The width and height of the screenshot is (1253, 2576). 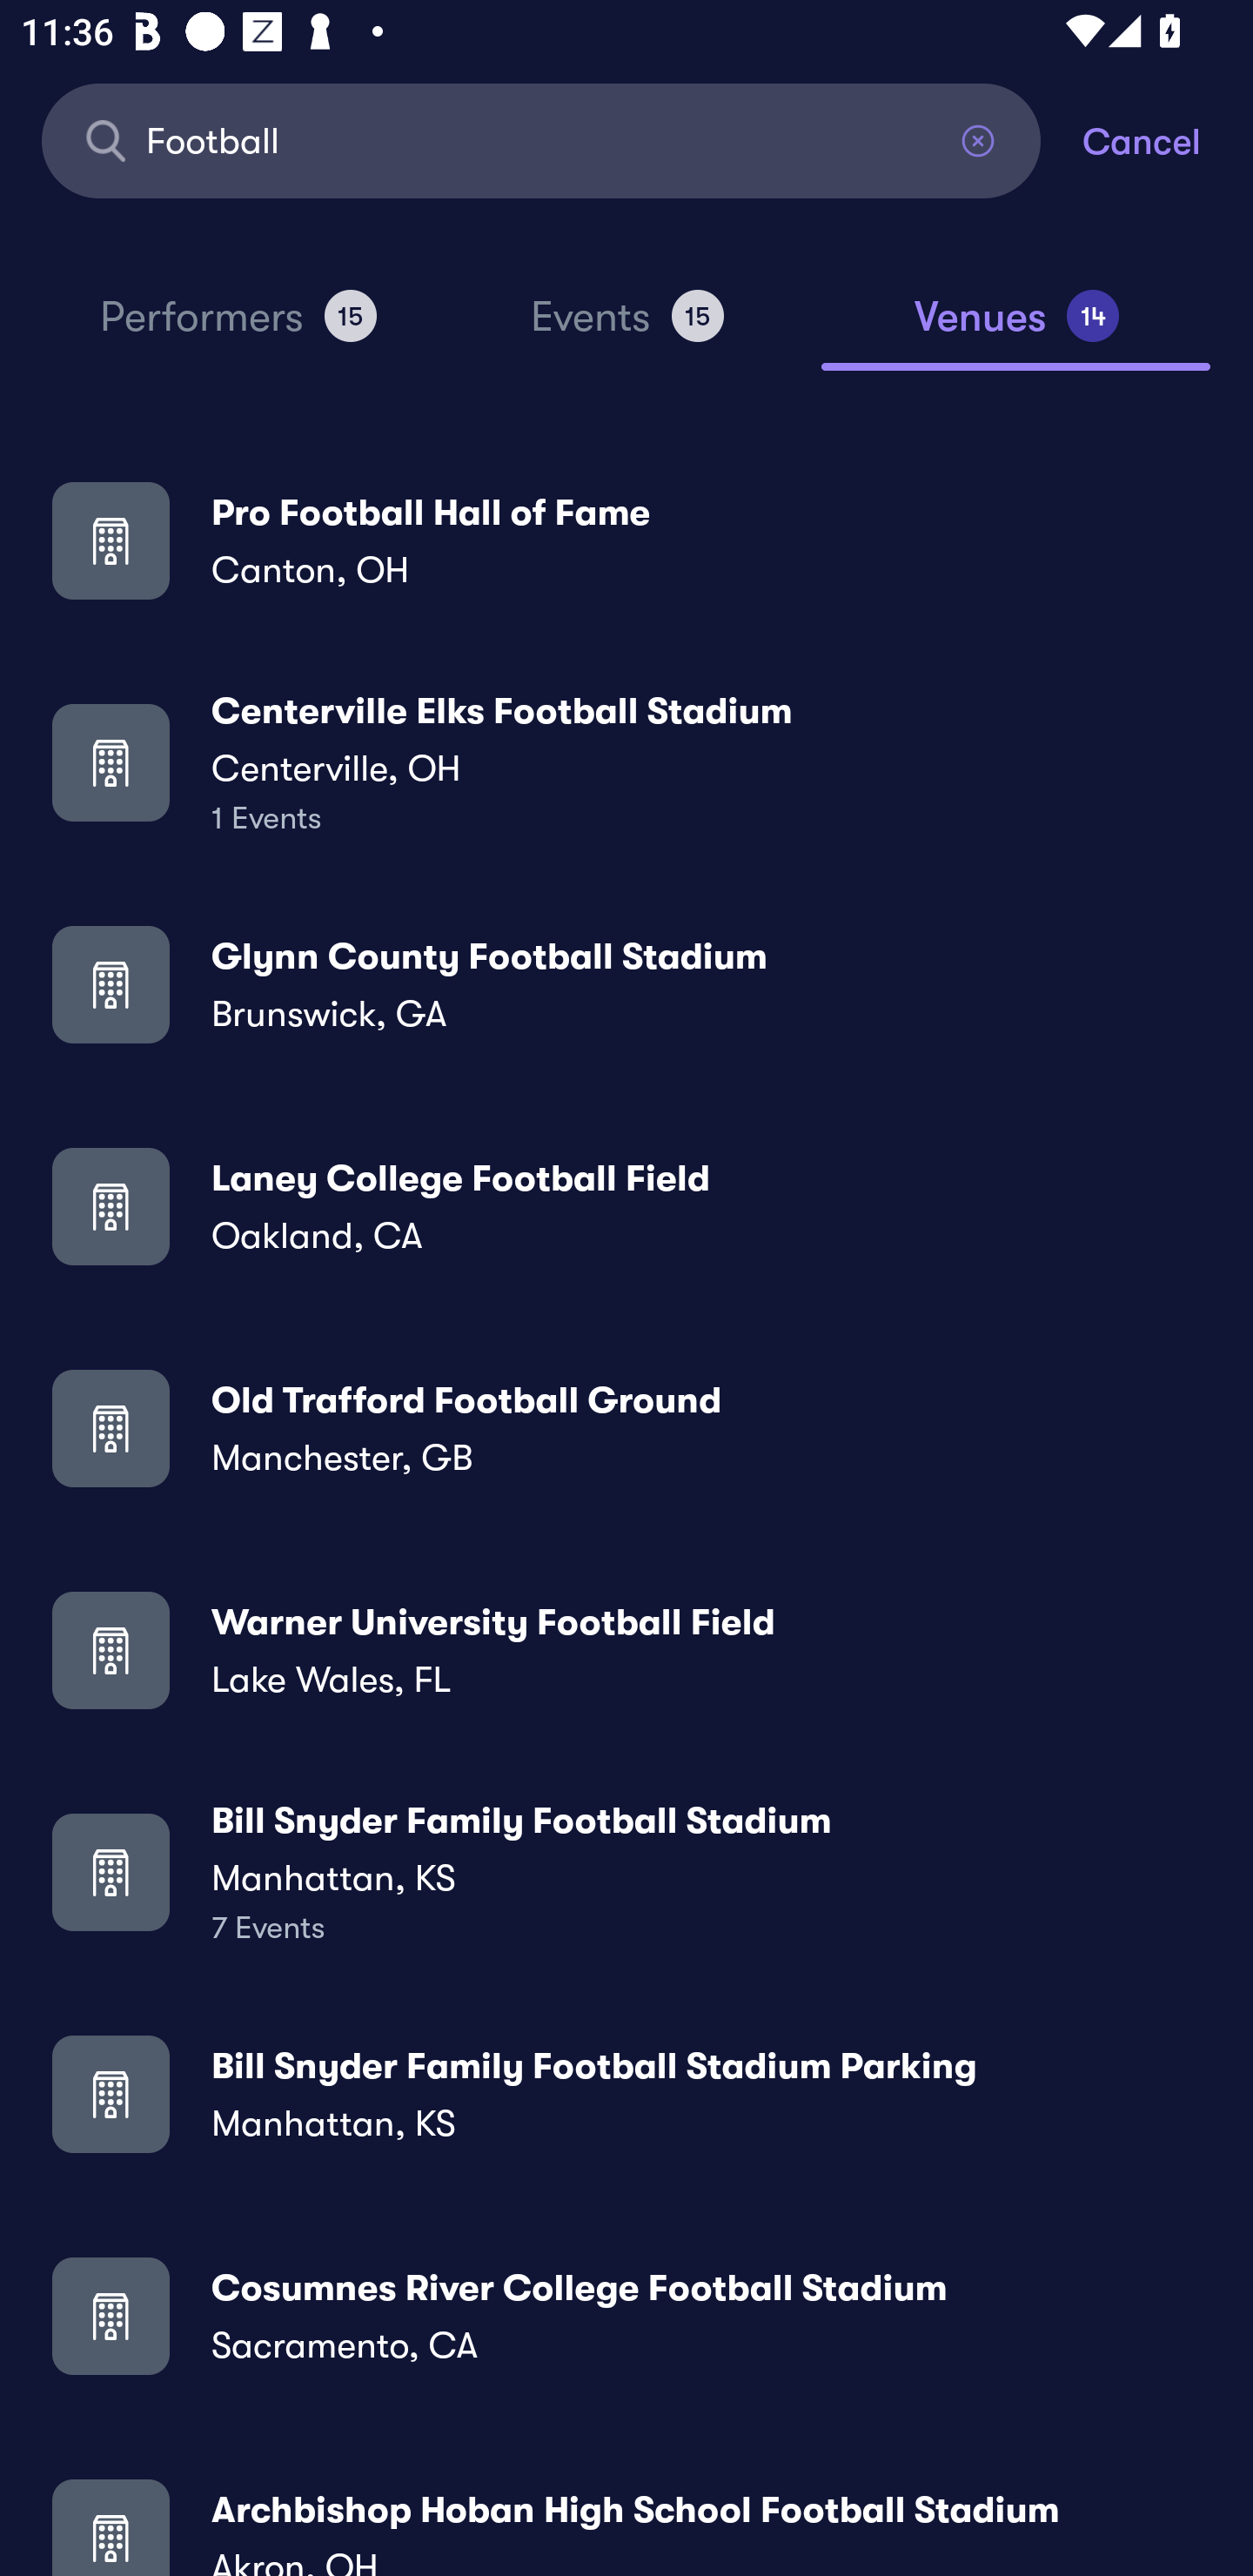 I want to click on Cancel, so click(x=1168, y=139).